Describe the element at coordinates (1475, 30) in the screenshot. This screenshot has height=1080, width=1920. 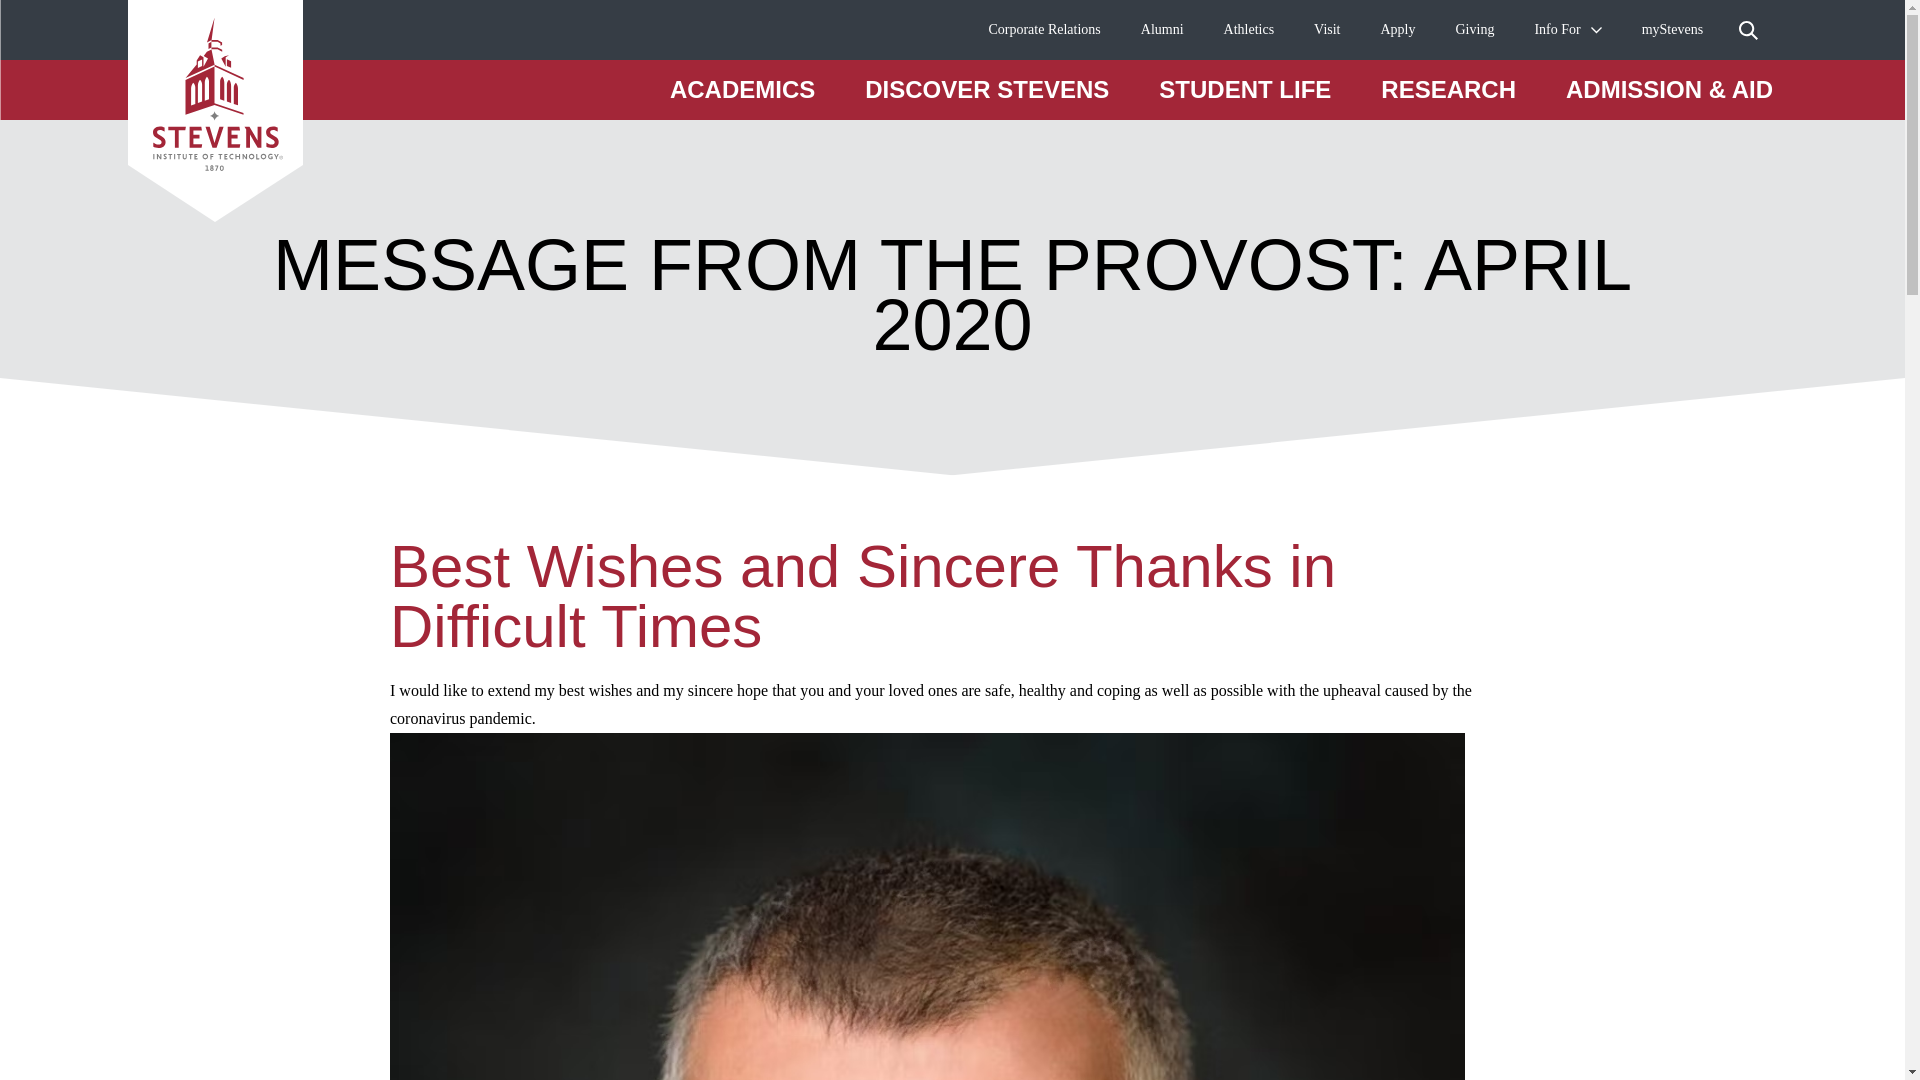
I see `Giving` at that location.